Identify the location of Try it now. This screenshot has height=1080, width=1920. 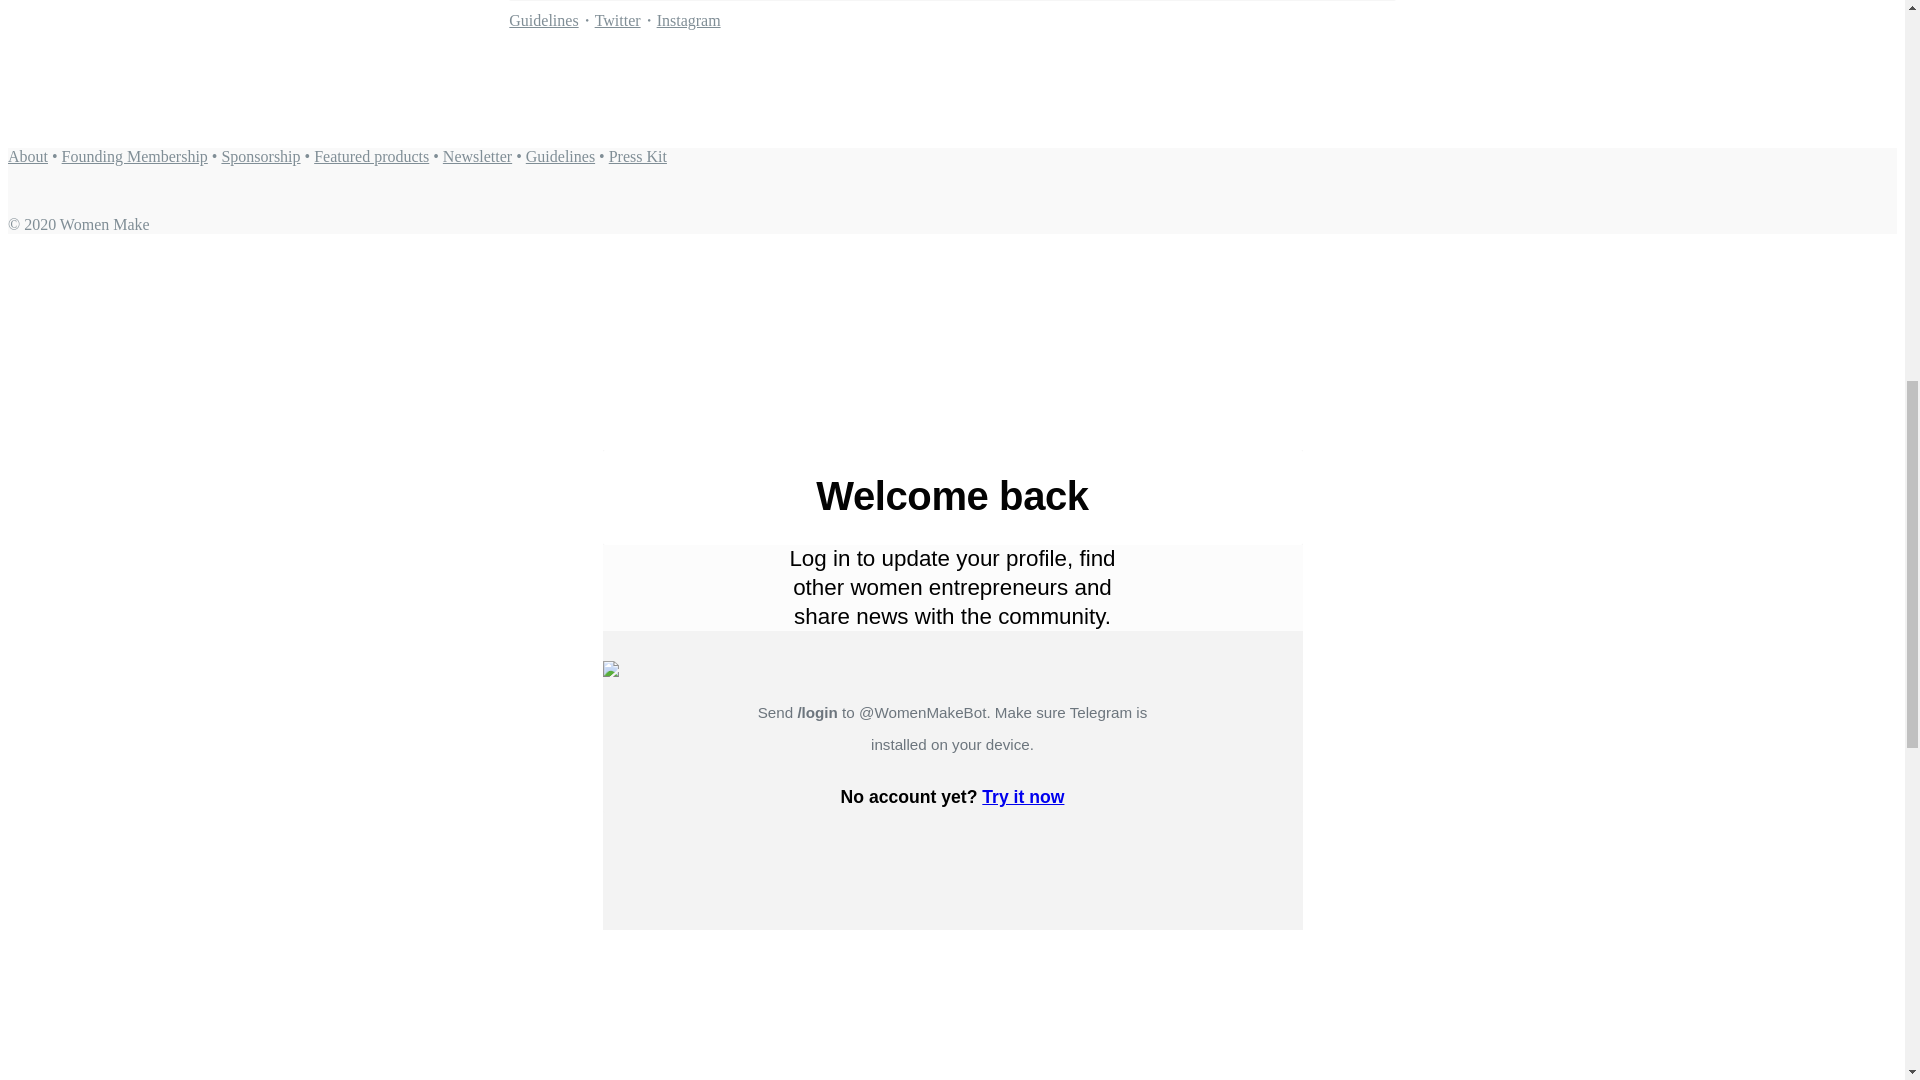
(1022, 796).